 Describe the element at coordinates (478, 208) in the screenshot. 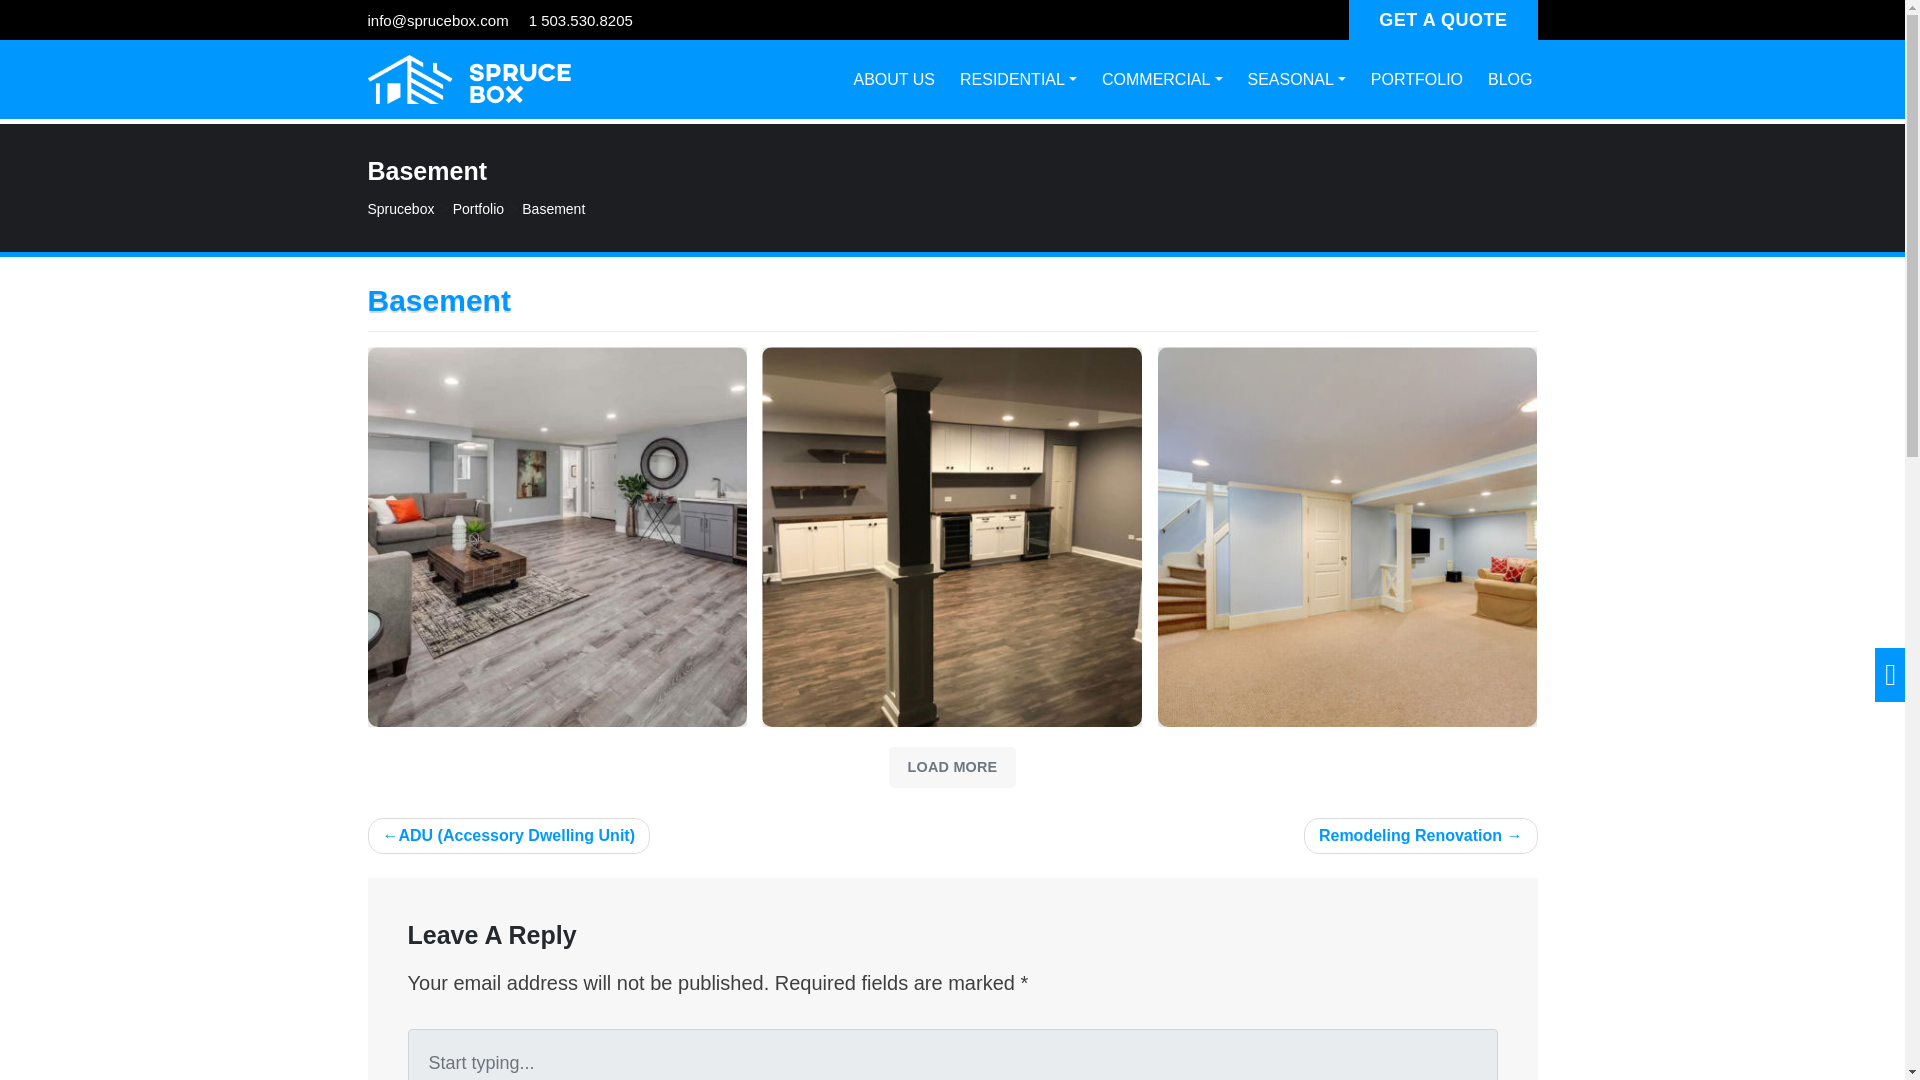

I see `Portfolio` at that location.